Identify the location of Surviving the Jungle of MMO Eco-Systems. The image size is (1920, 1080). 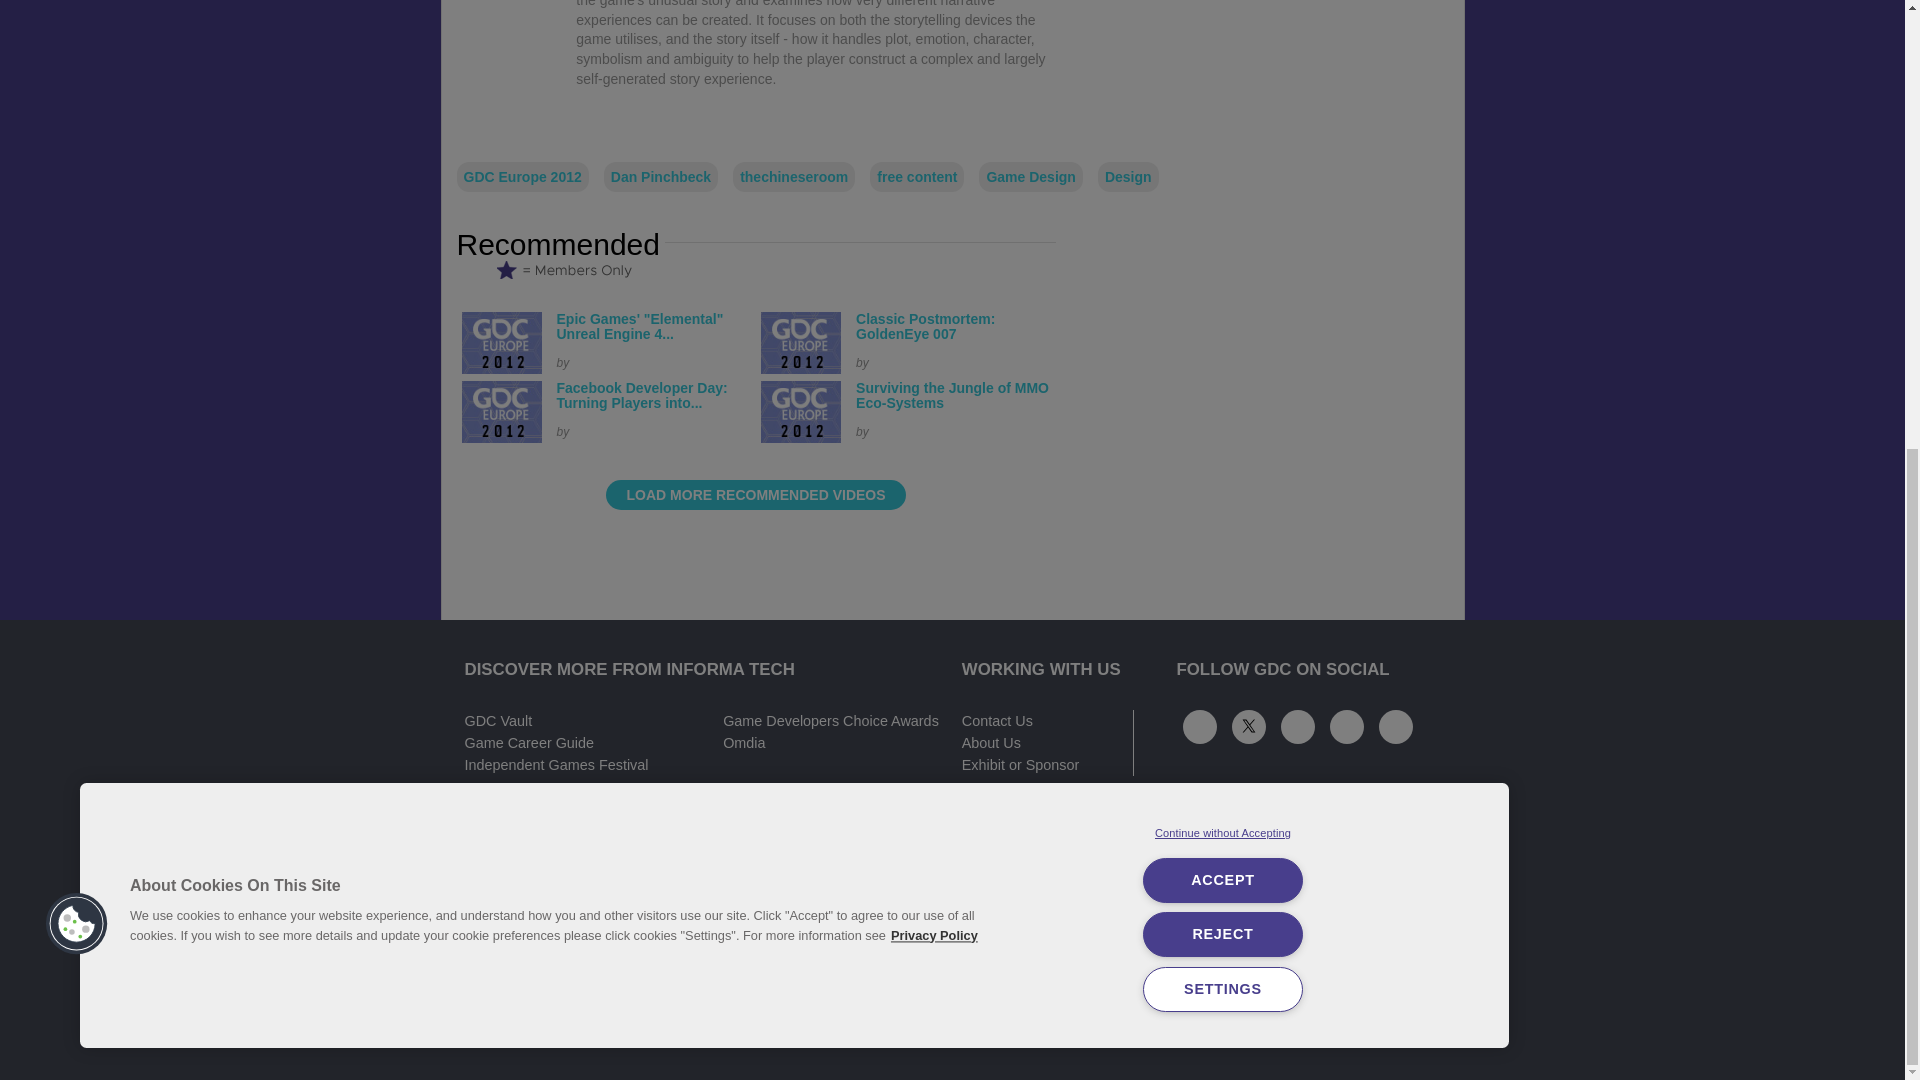
(952, 396).